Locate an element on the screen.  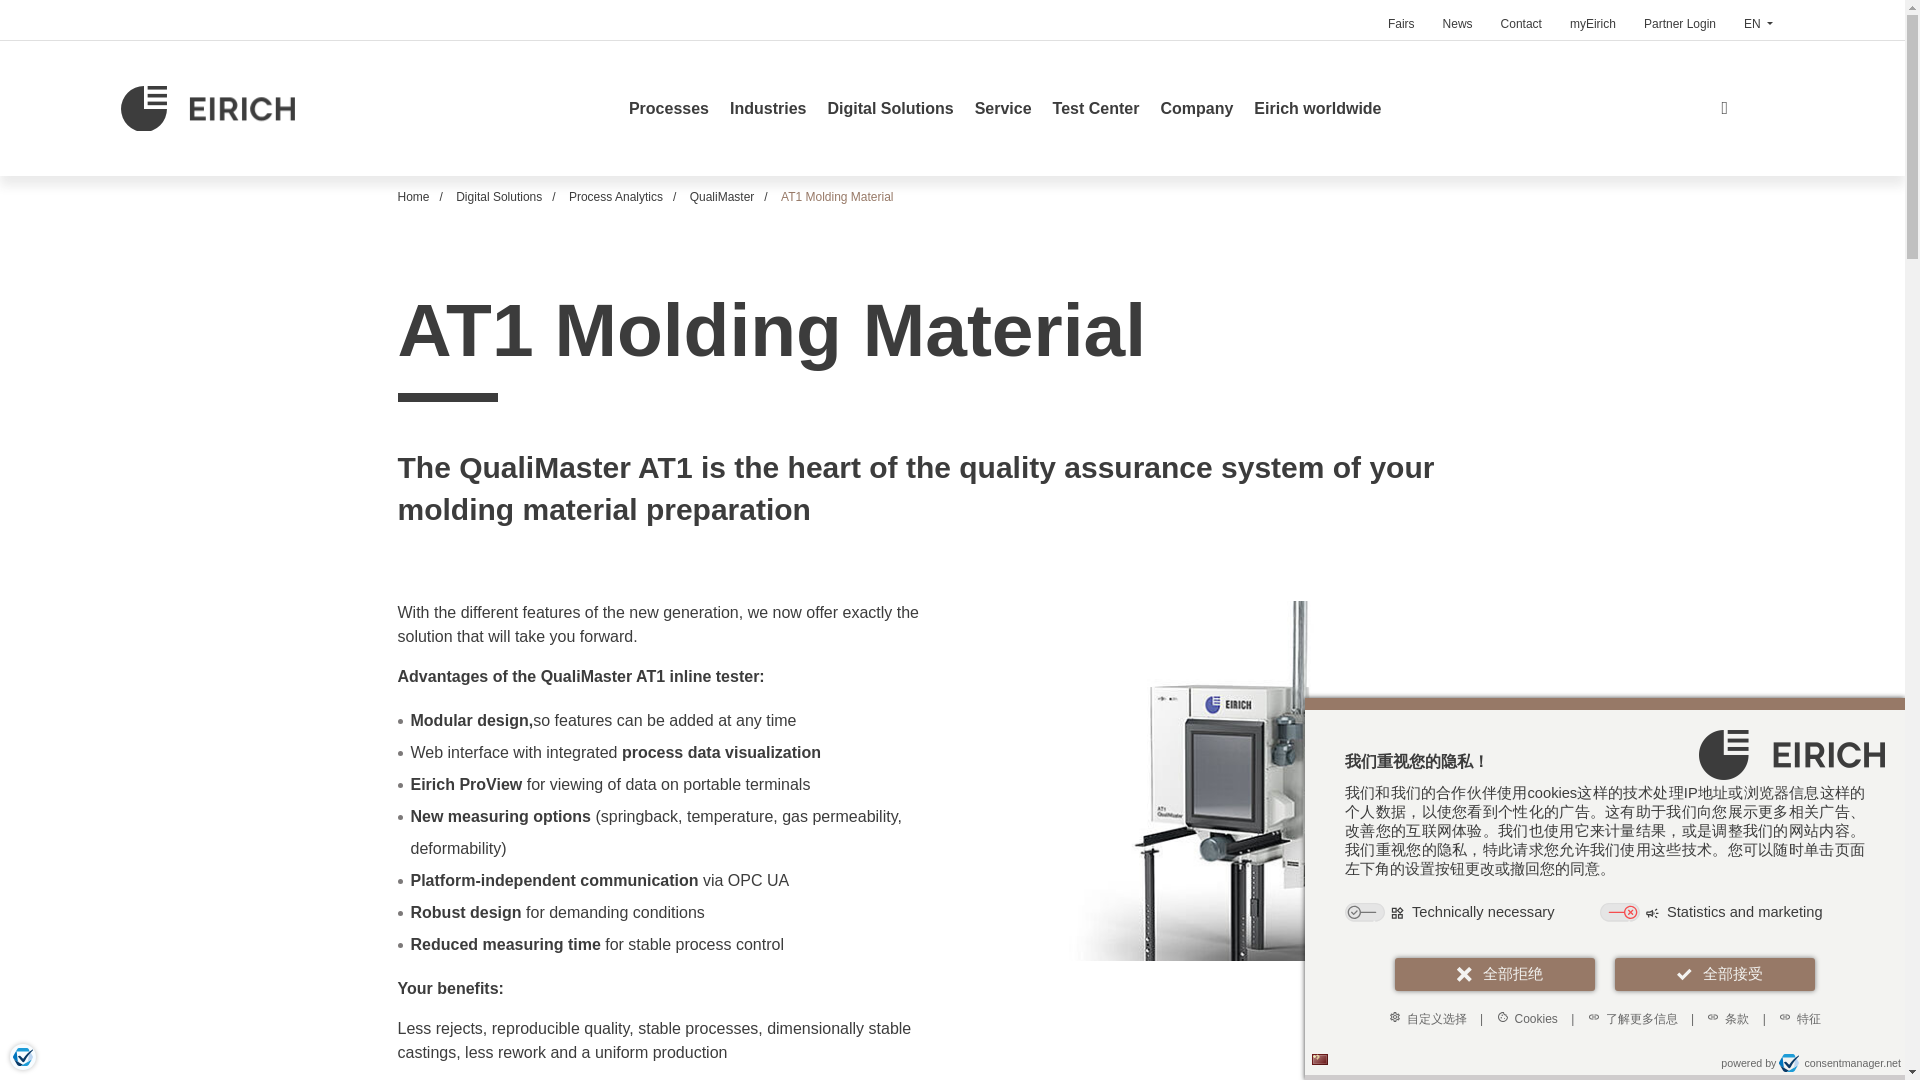
Language: zh is located at coordinates (1320, 1059).